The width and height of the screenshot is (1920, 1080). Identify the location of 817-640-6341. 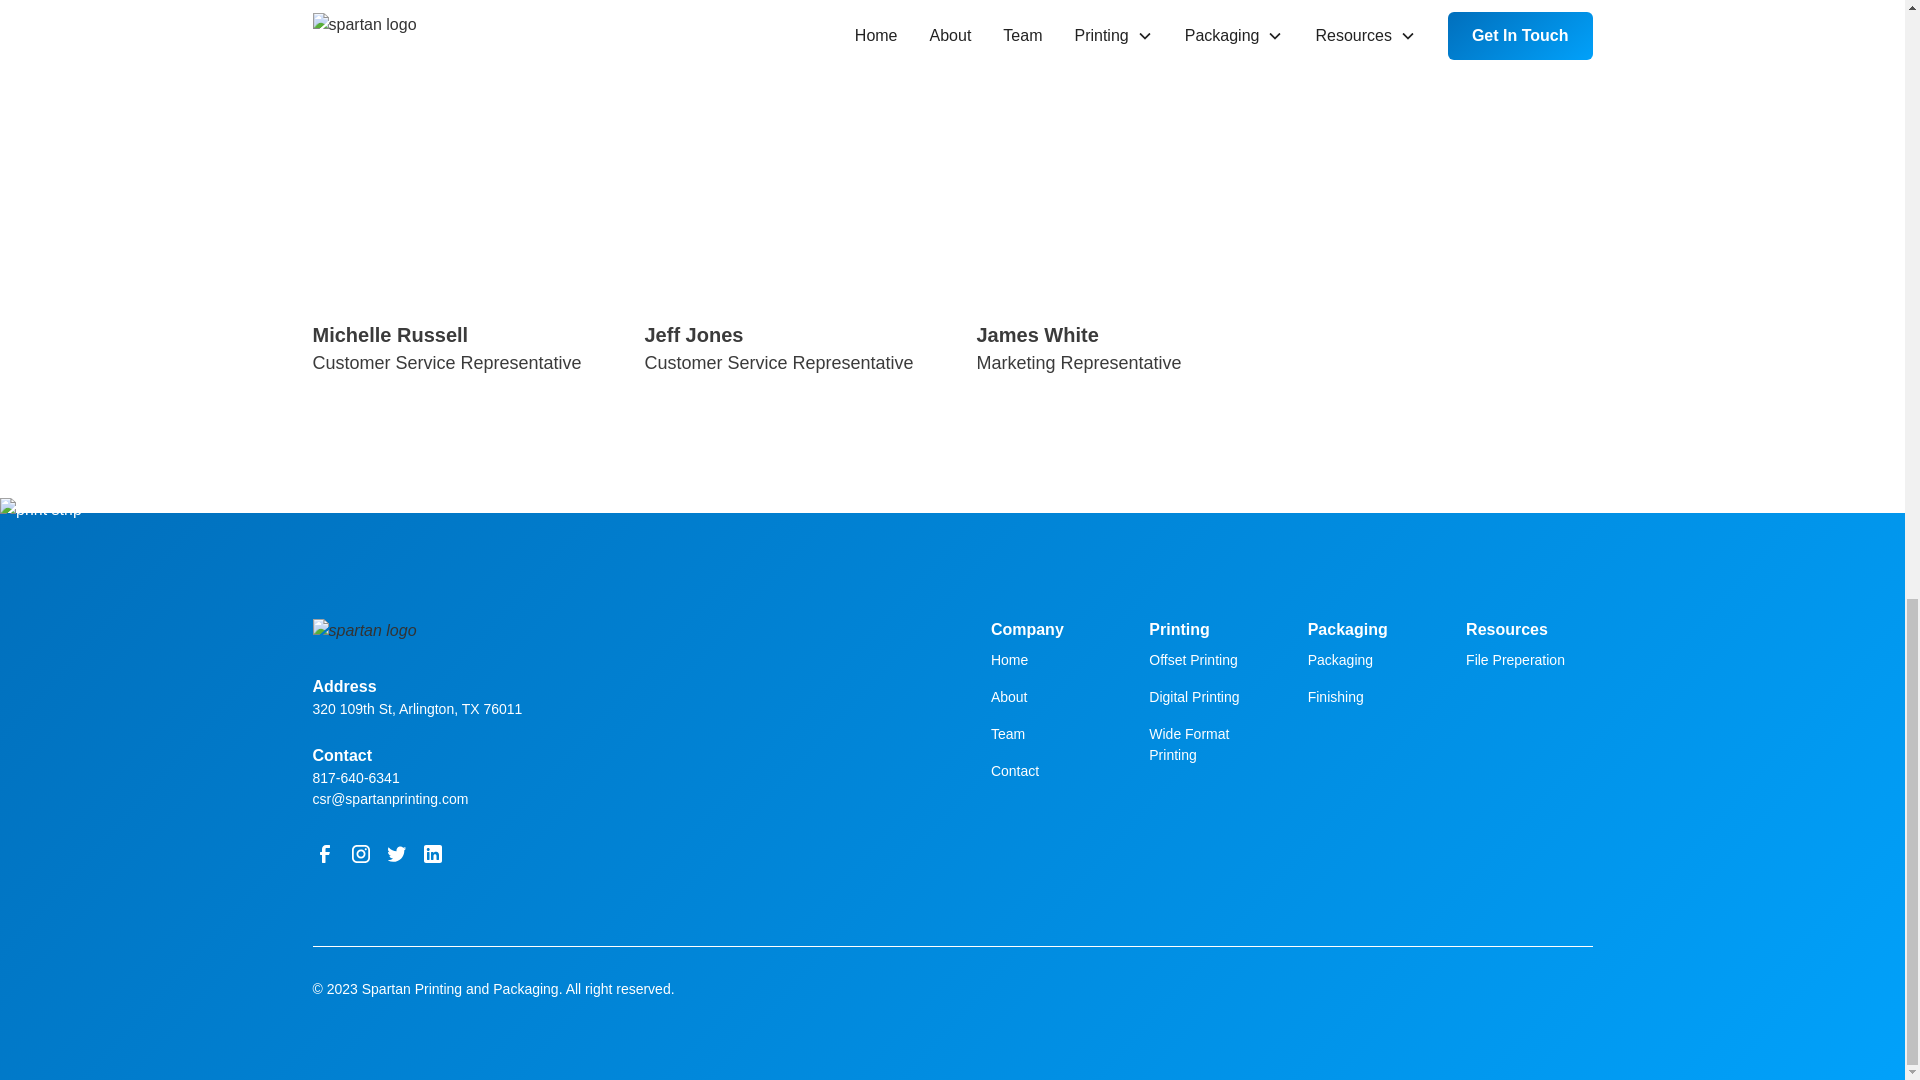
(612, 778).